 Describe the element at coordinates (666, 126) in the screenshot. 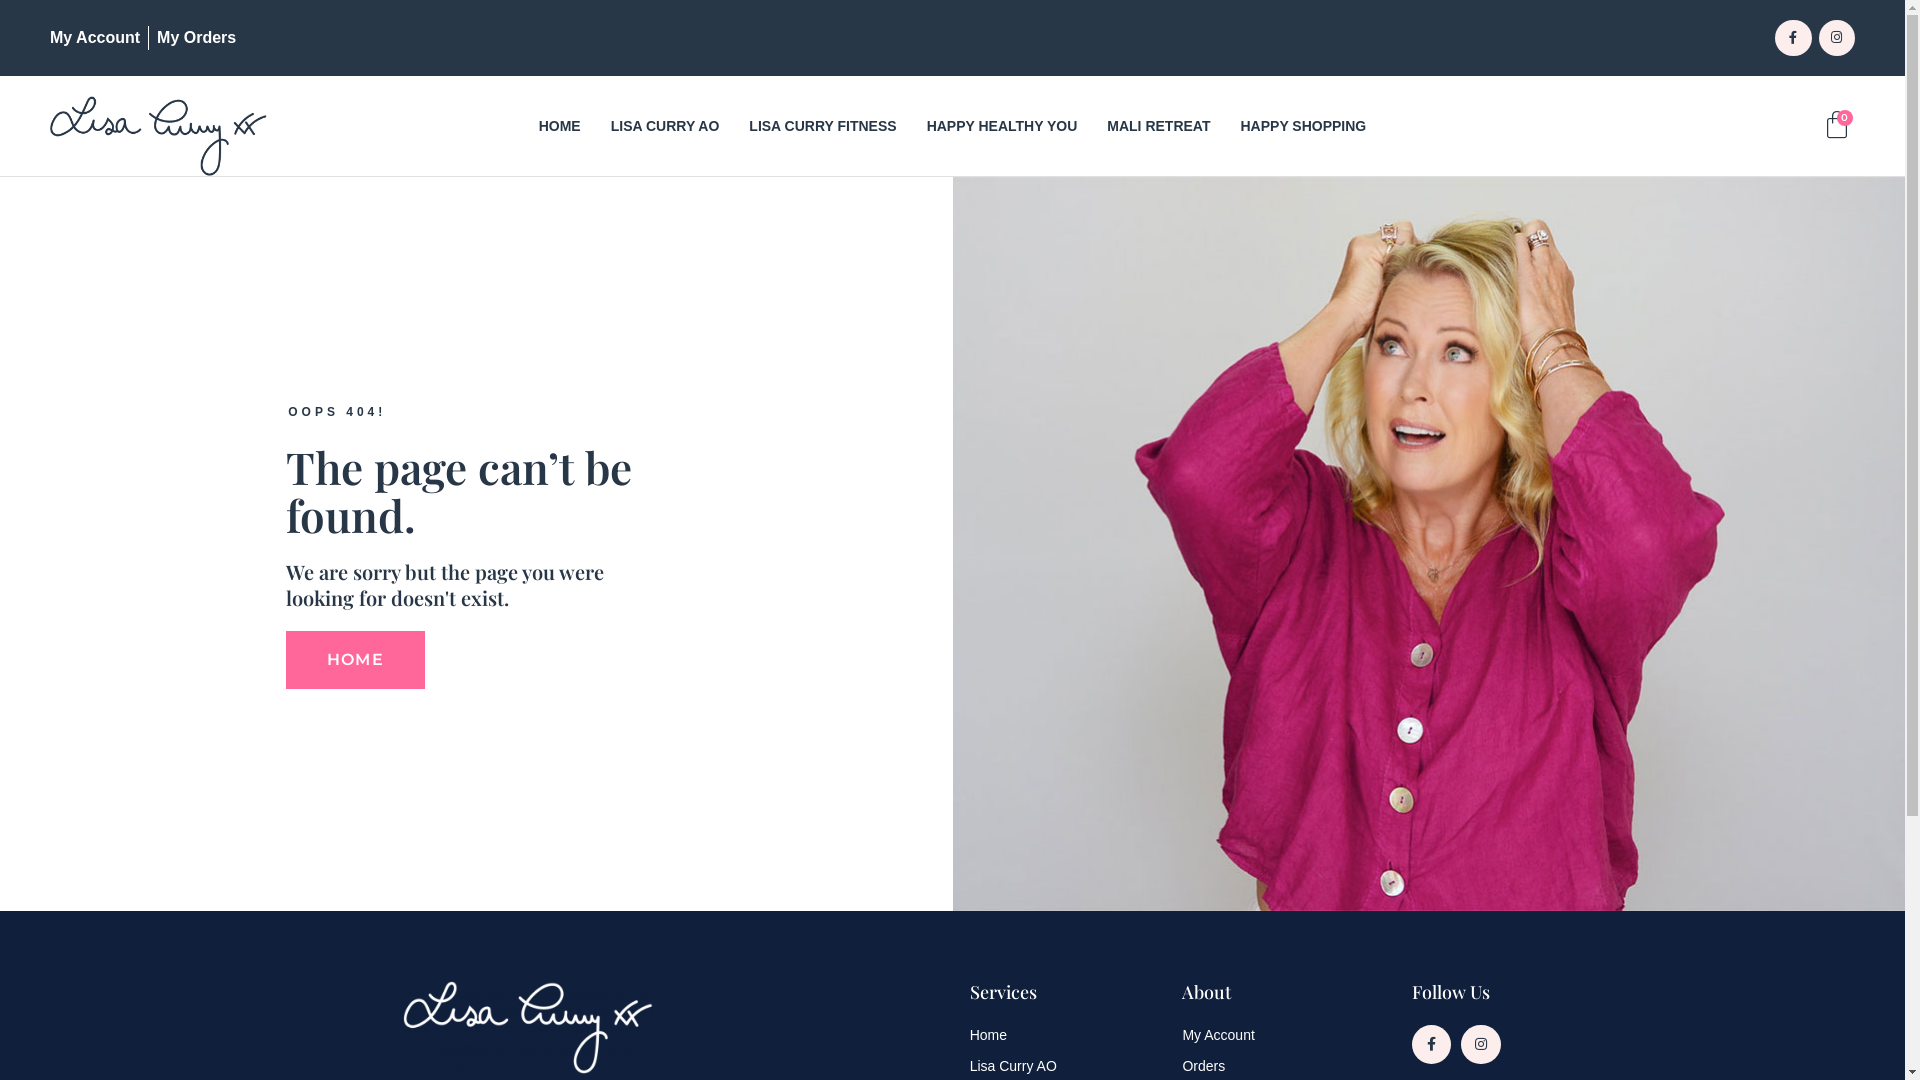

I see `LISA CURRY AO` at that location.